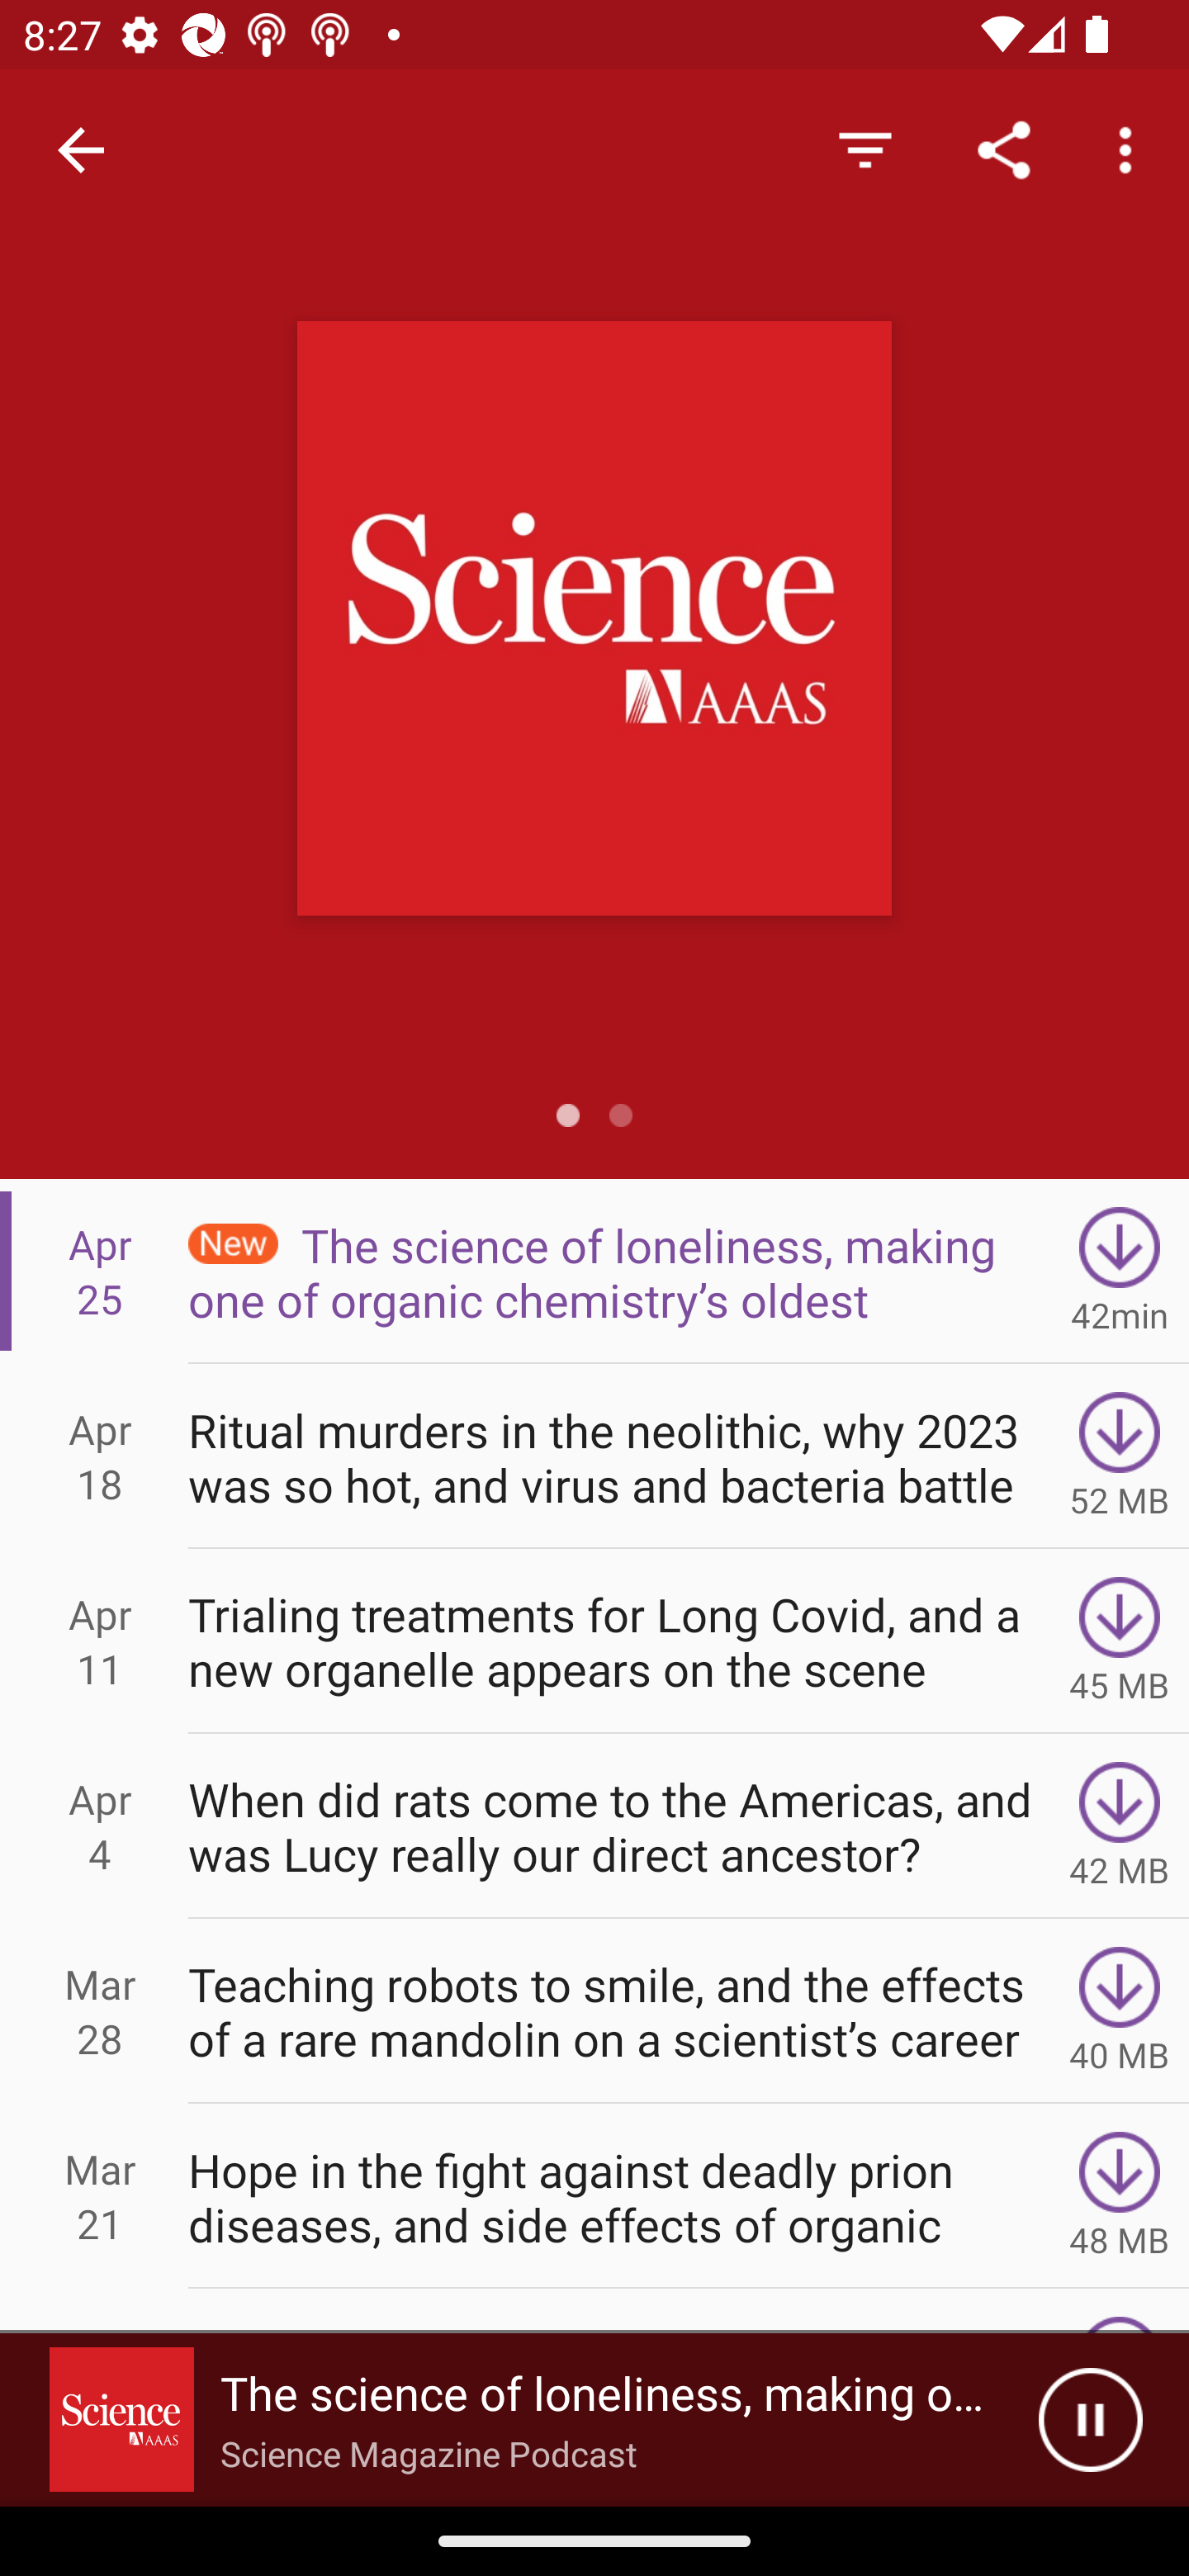  I want to click on Share Link, so click(1004, 149).